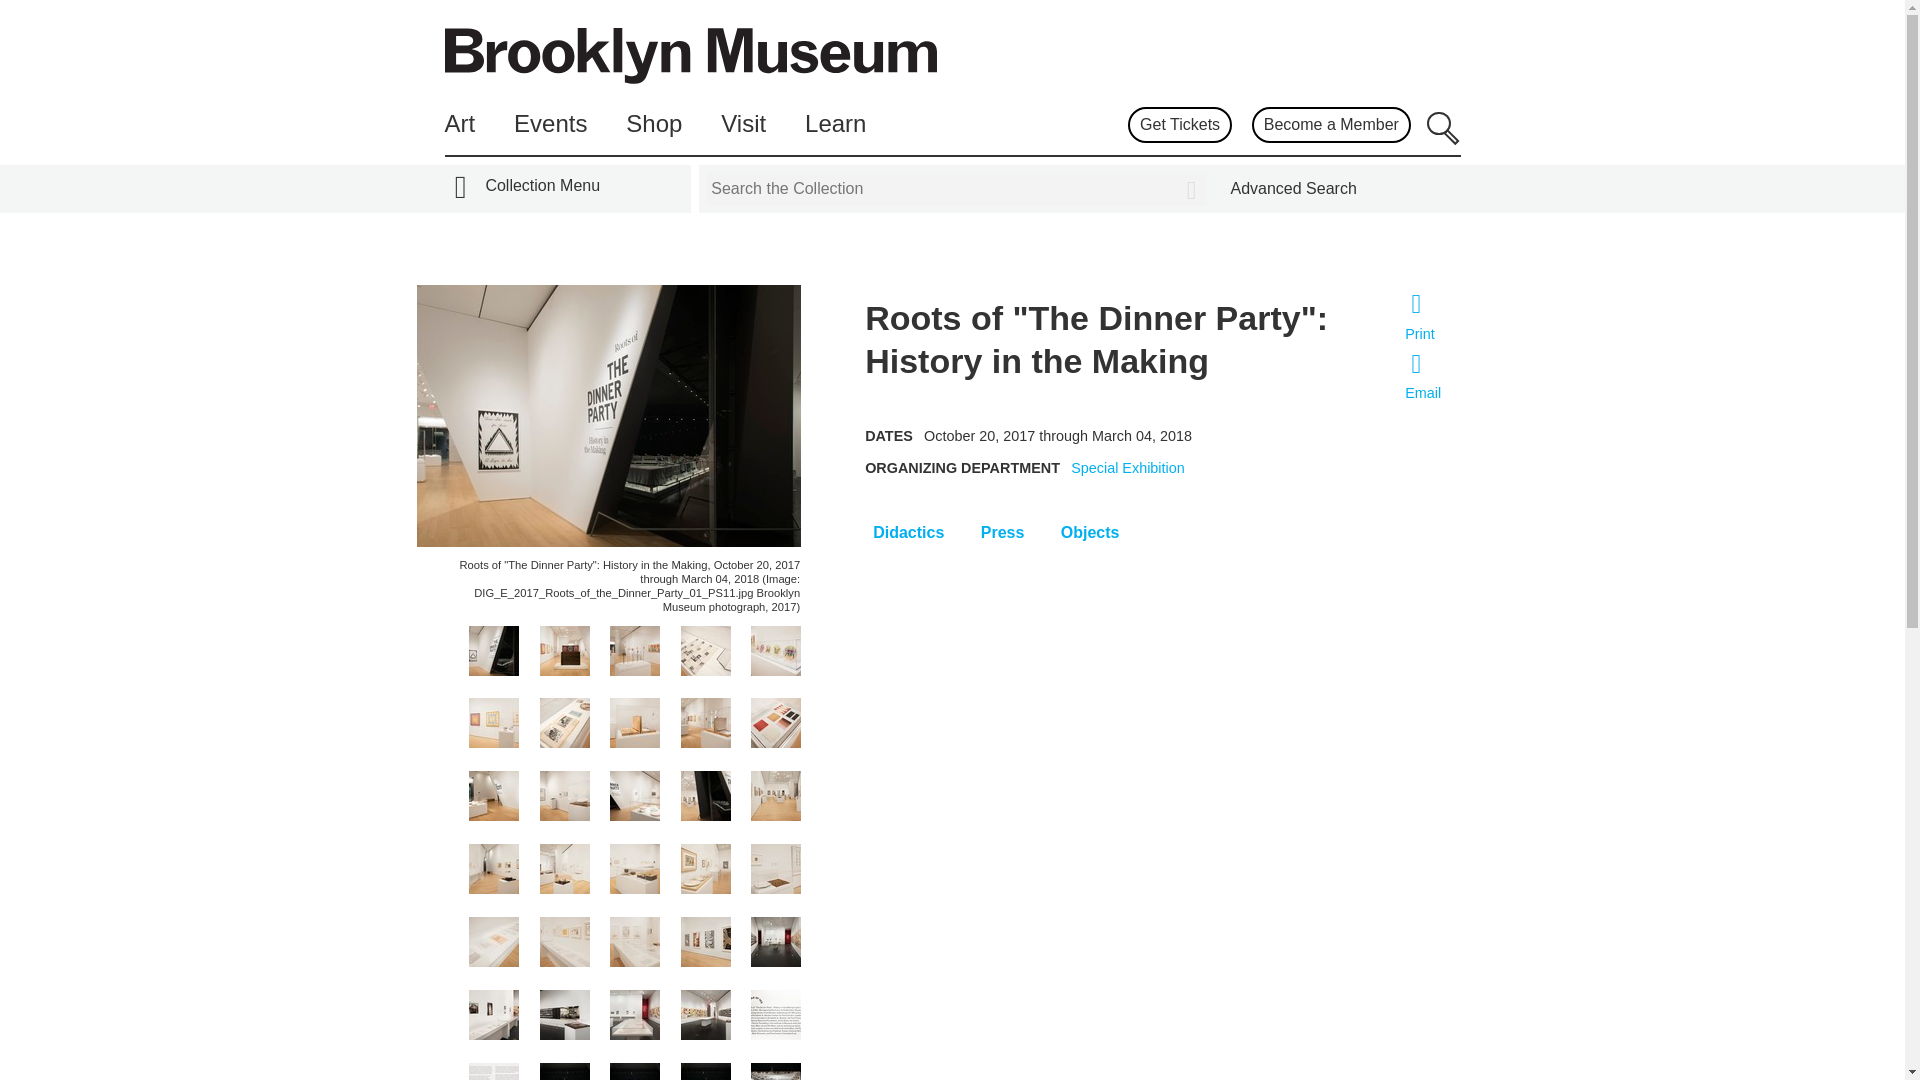 The image size is (1920, 1080). Describe the element at coordinates (834, 124) in the screenshot. I see `Learn` at that location.